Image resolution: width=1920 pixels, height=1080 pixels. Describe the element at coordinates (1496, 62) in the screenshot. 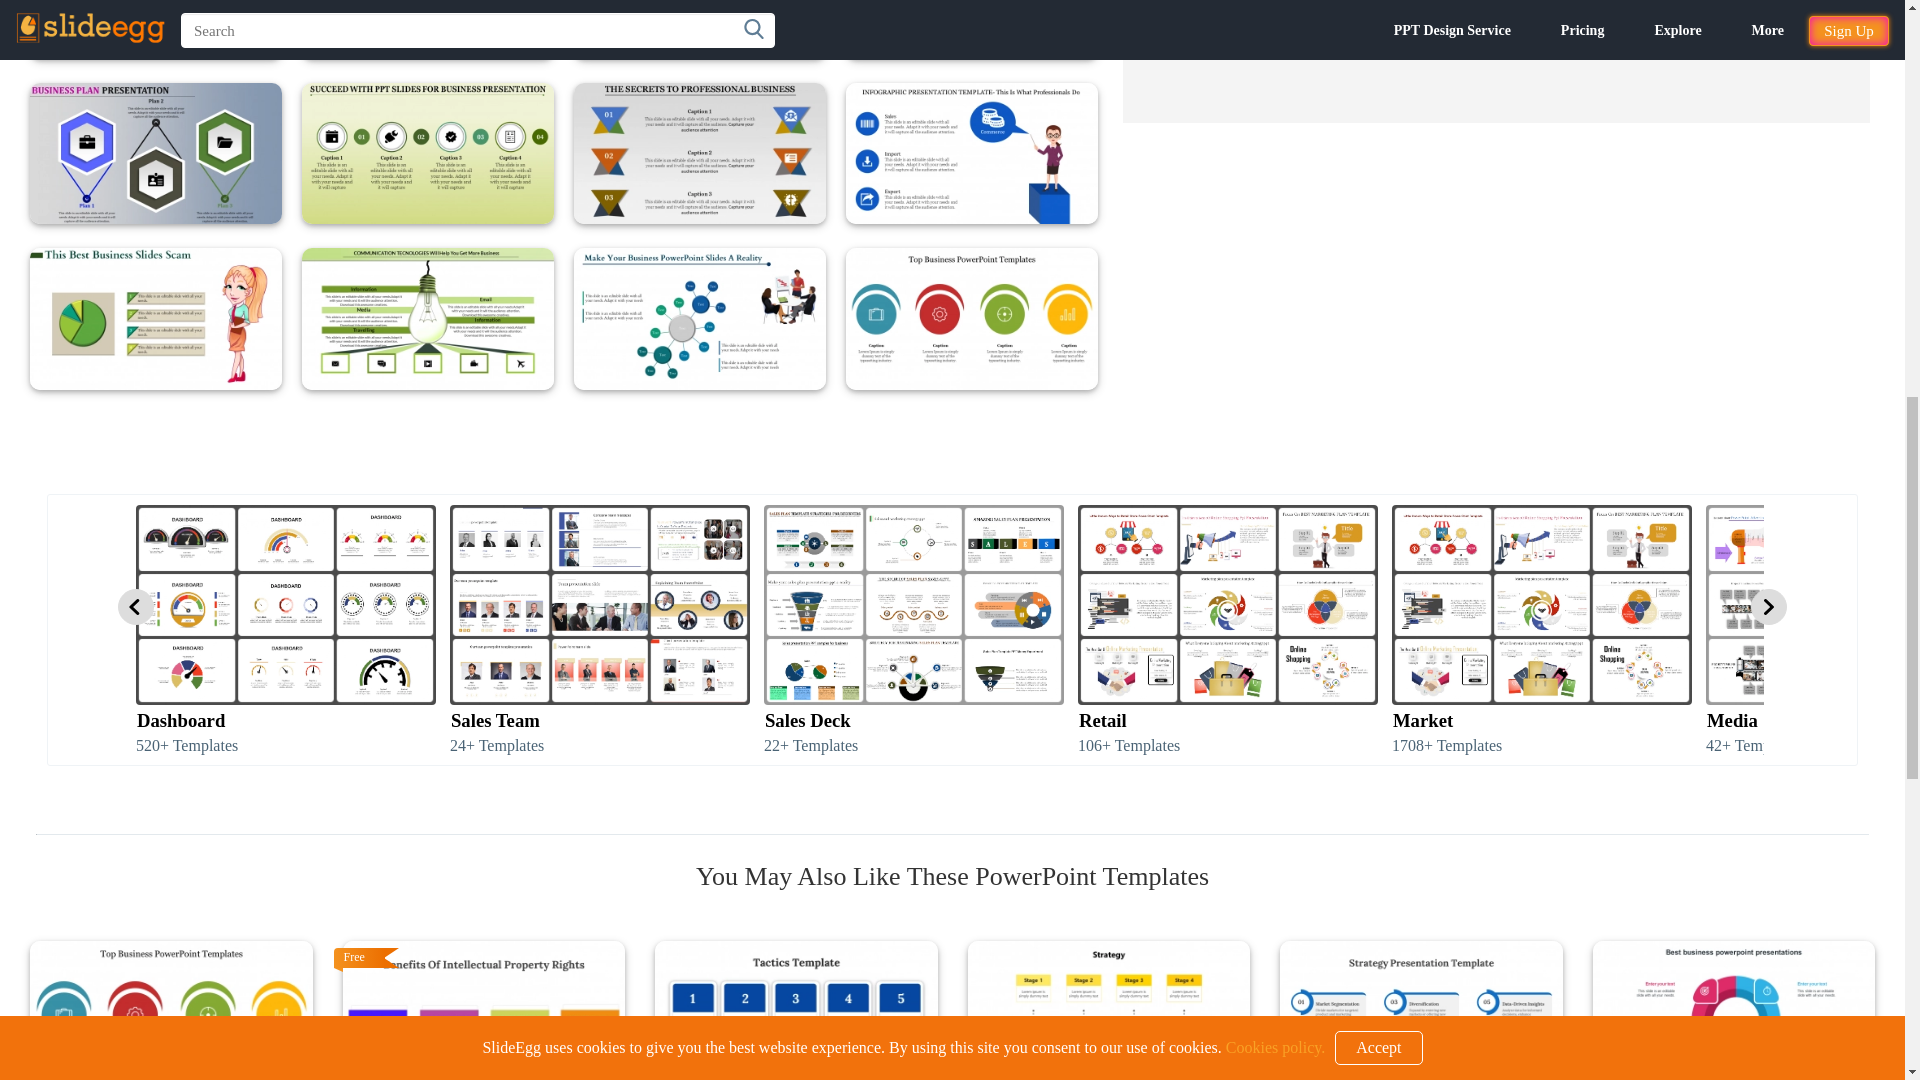

I see `Advertisement` at that location.